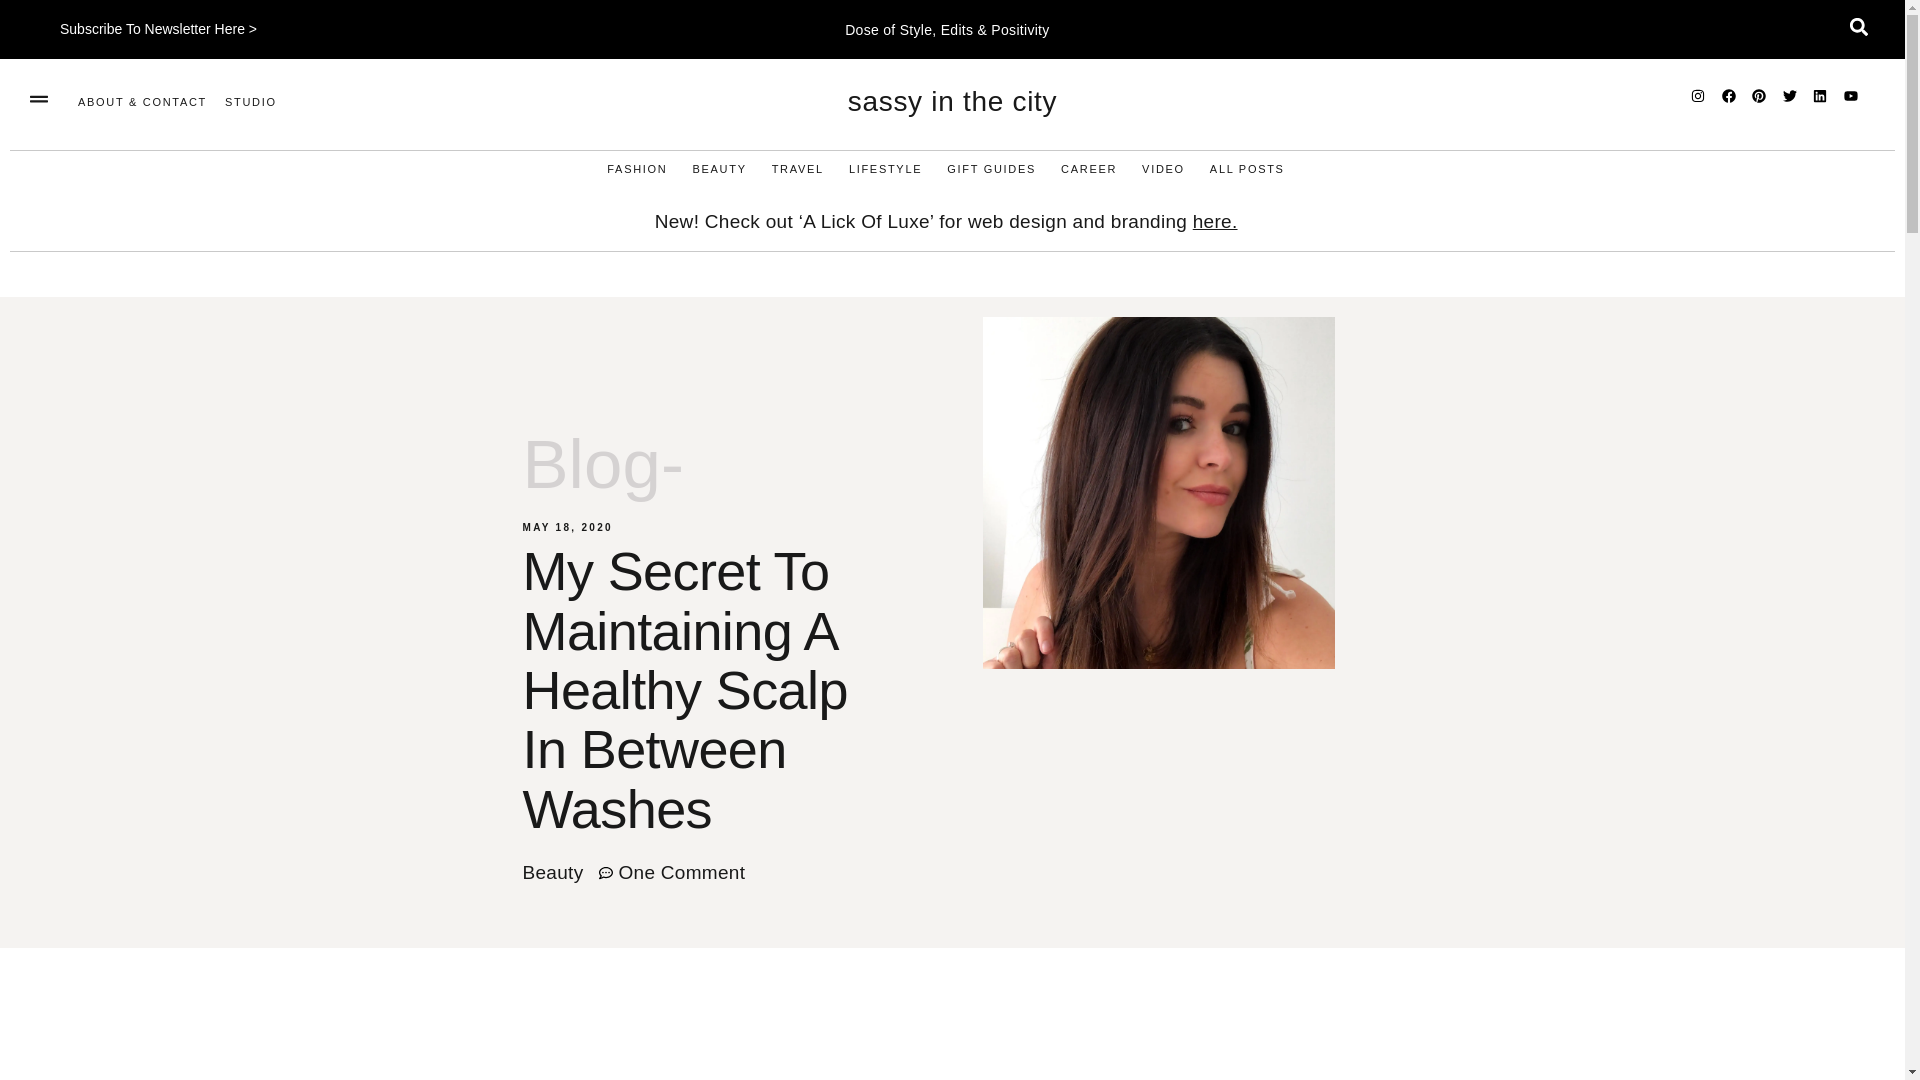 Image resolution: width=1920 pixels, height=1080 pixels. What do you see at coordinates (1163, 169) in the screenshot?
I see `VIDEO` at bounding box center [1163, 169].